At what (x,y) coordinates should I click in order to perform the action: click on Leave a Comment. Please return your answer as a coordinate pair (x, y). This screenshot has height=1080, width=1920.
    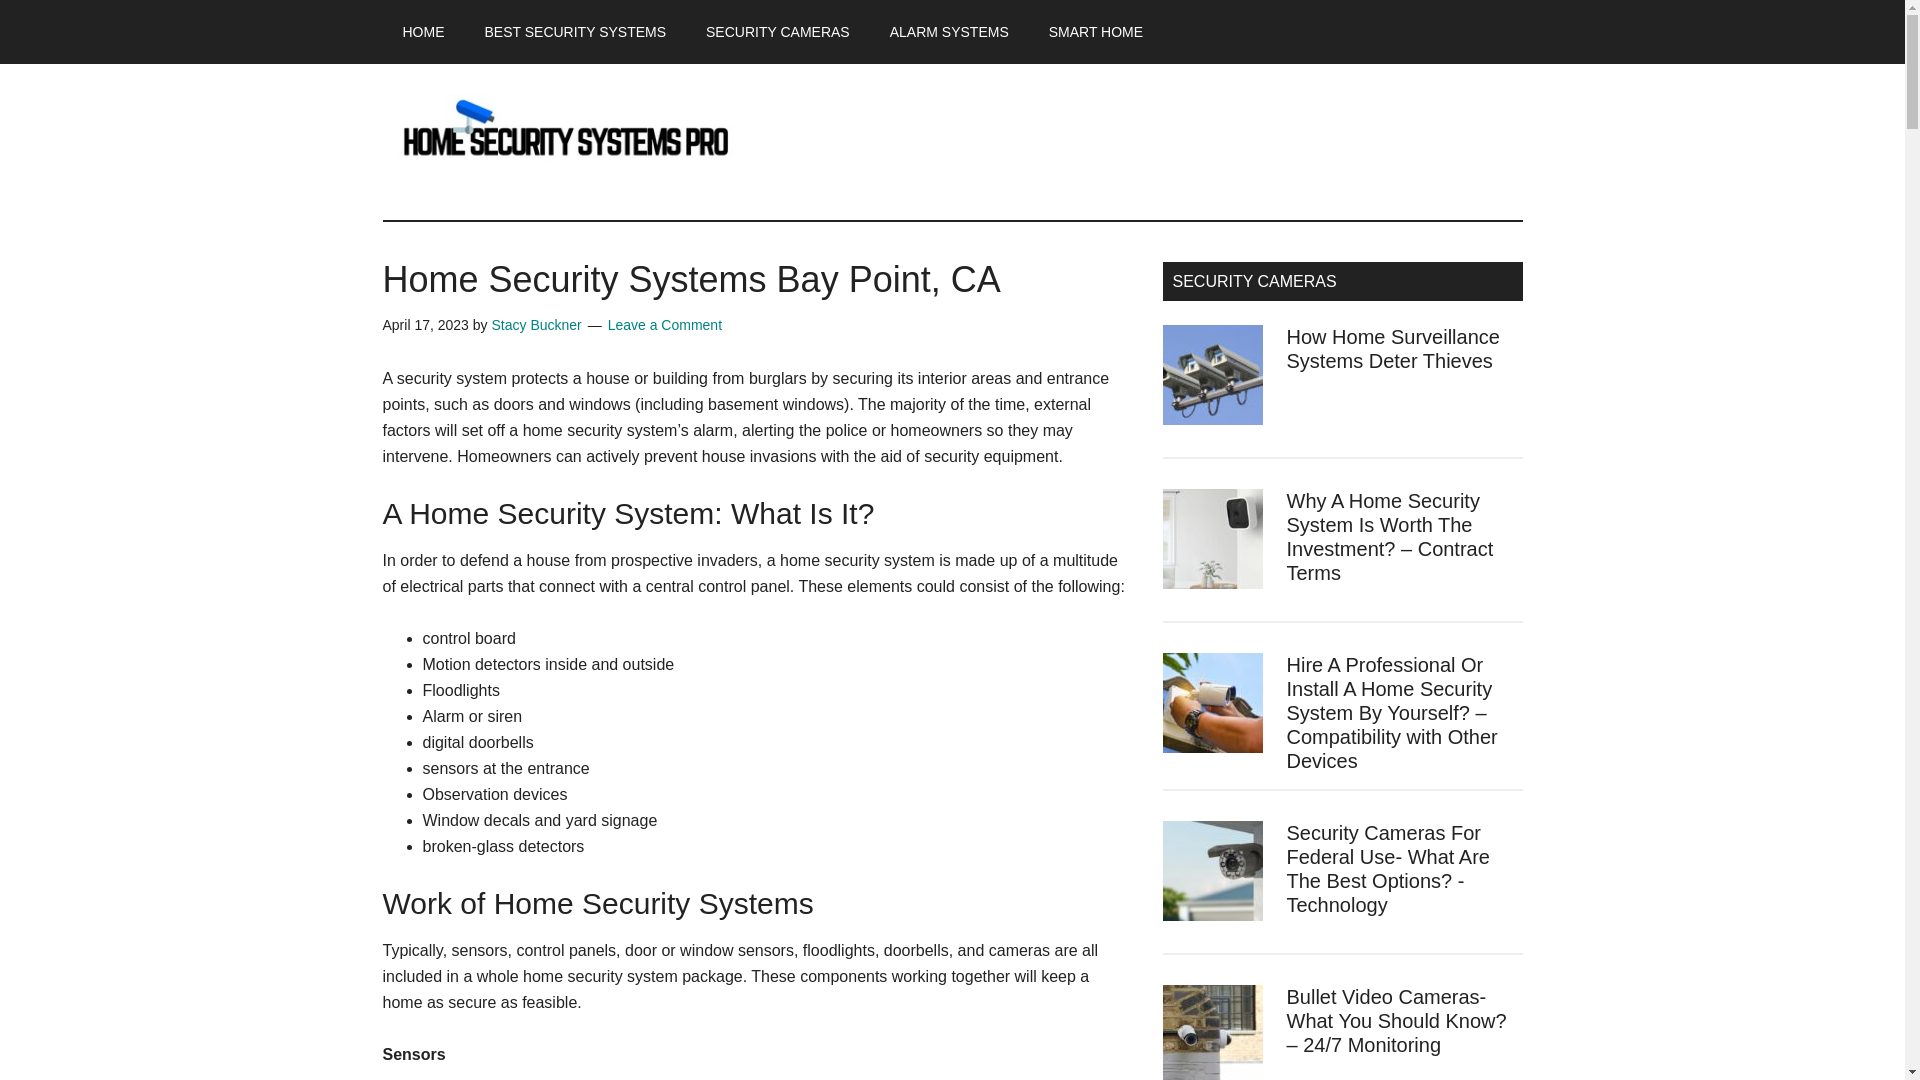
    Looking at the image, I should click on (664, 324).